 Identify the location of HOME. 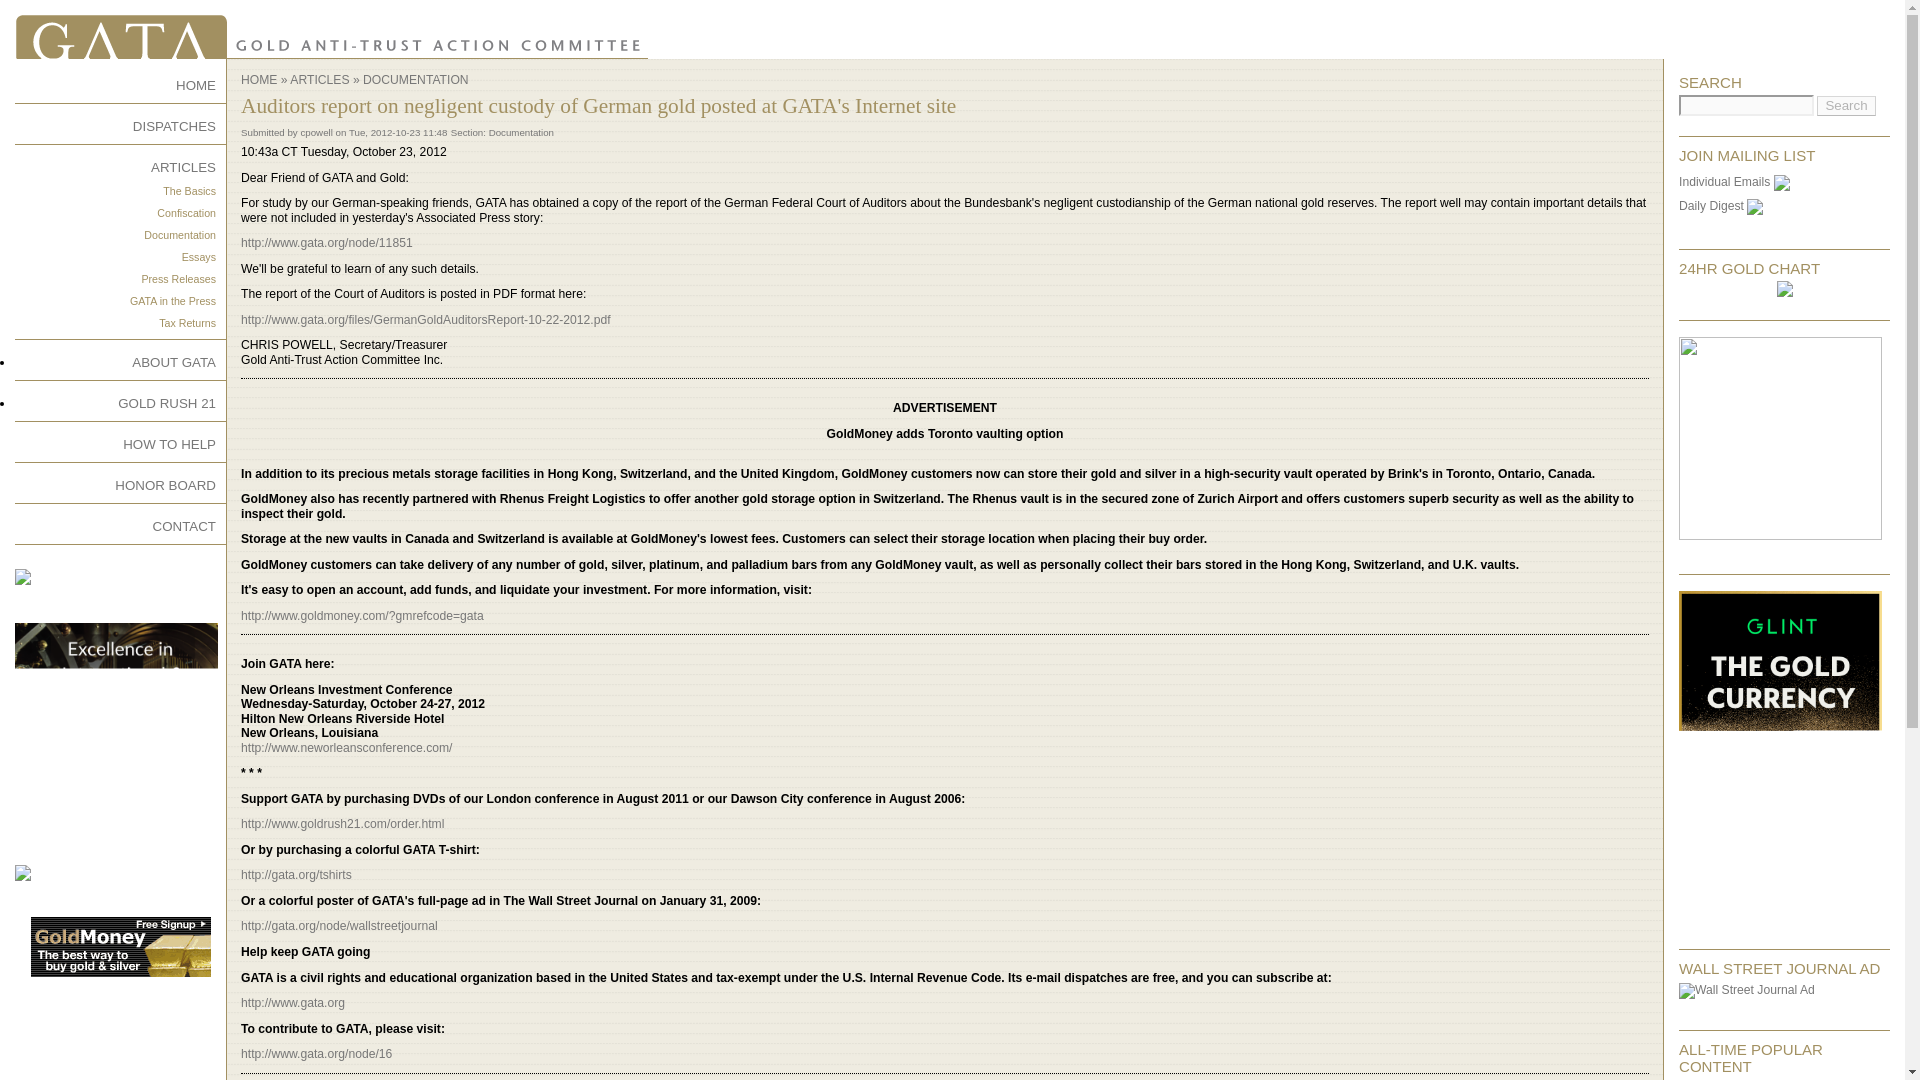
(196, 84).